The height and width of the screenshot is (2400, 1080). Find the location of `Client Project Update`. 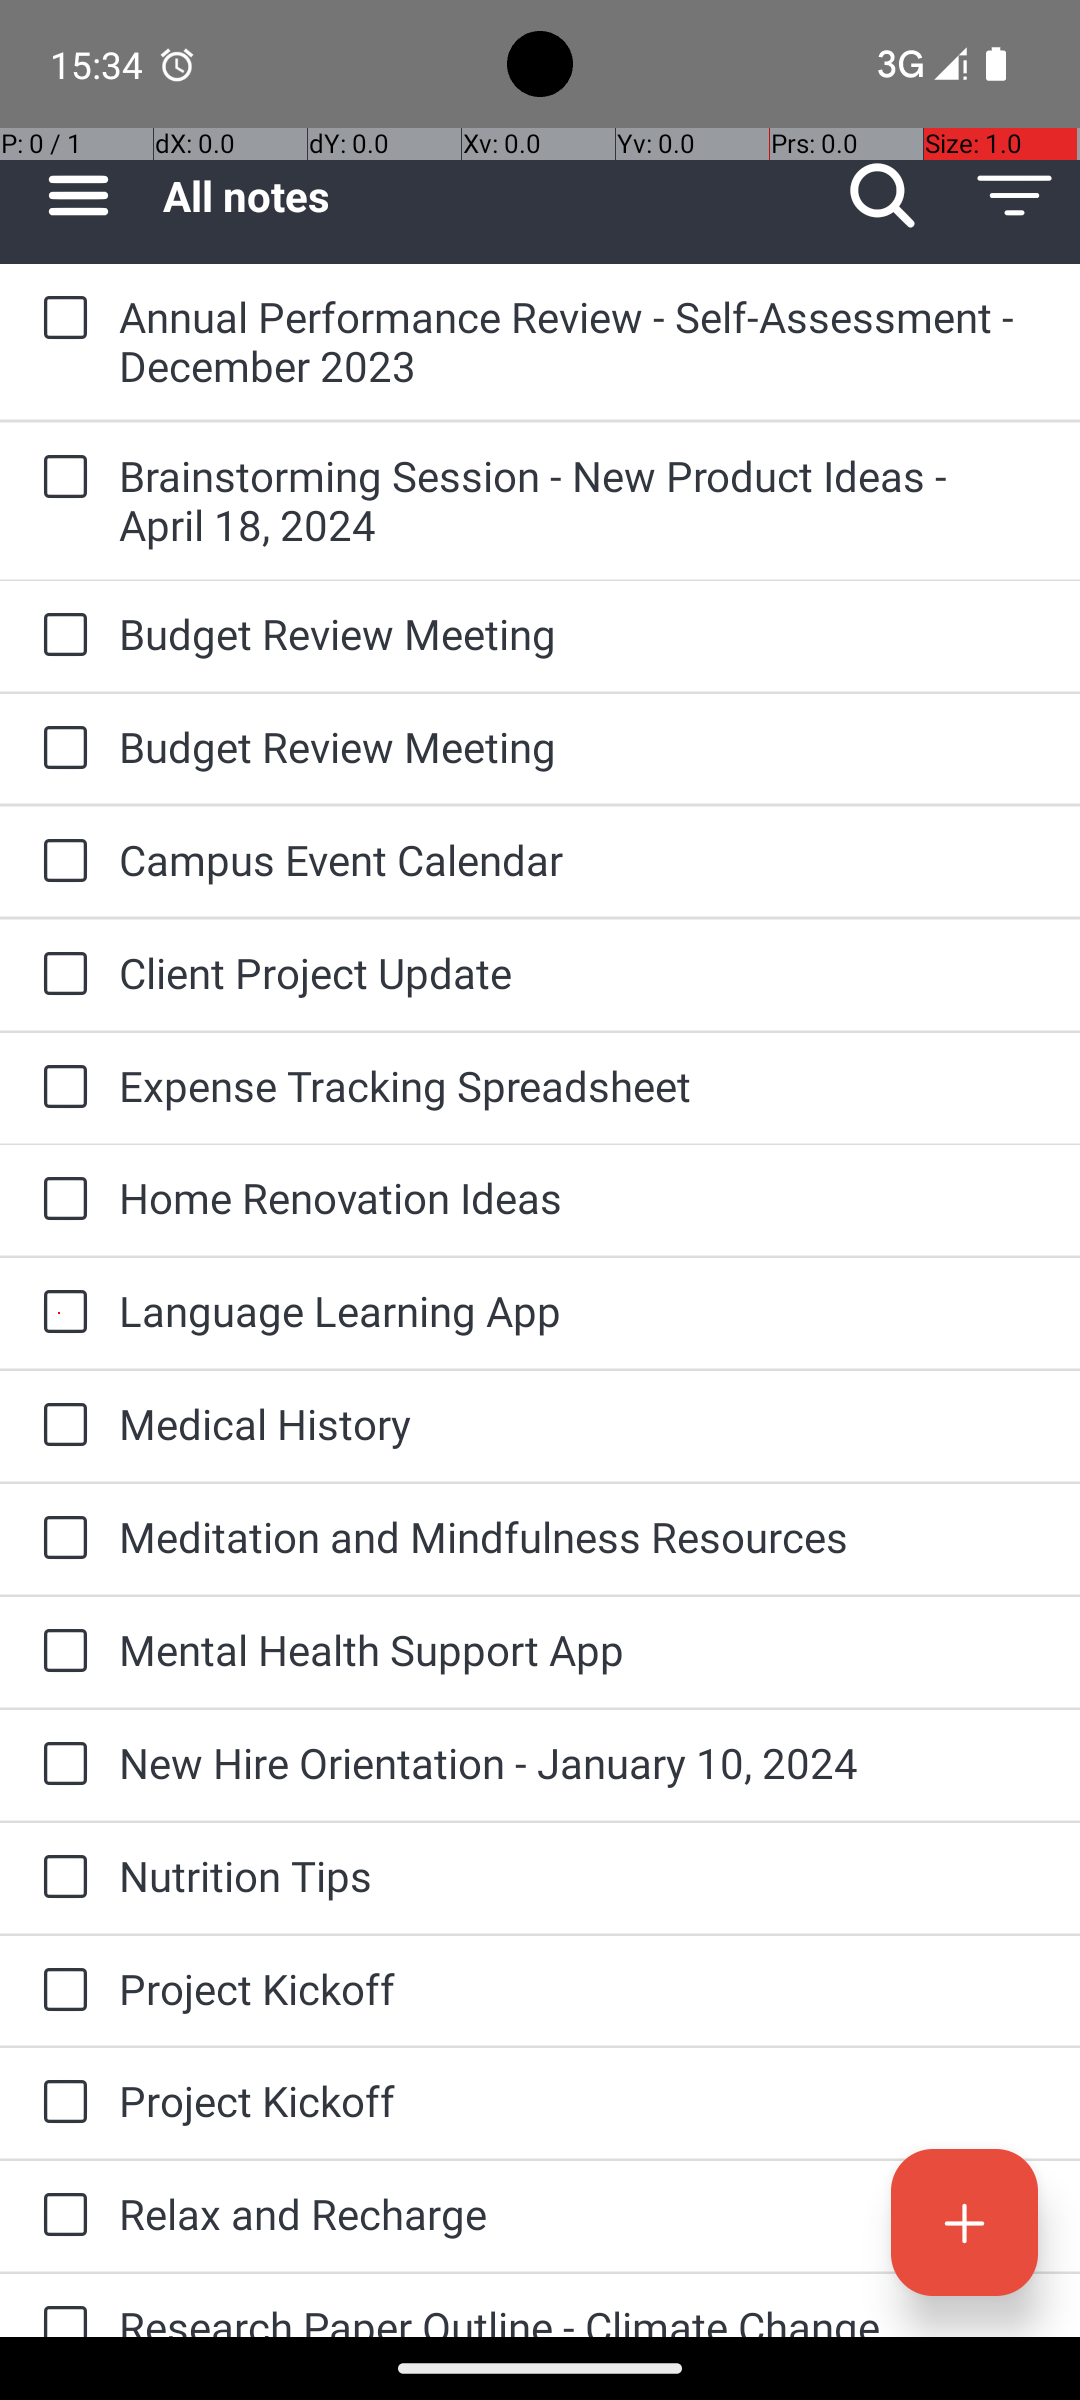

Client Project Update is located at coordinates (580, 972).